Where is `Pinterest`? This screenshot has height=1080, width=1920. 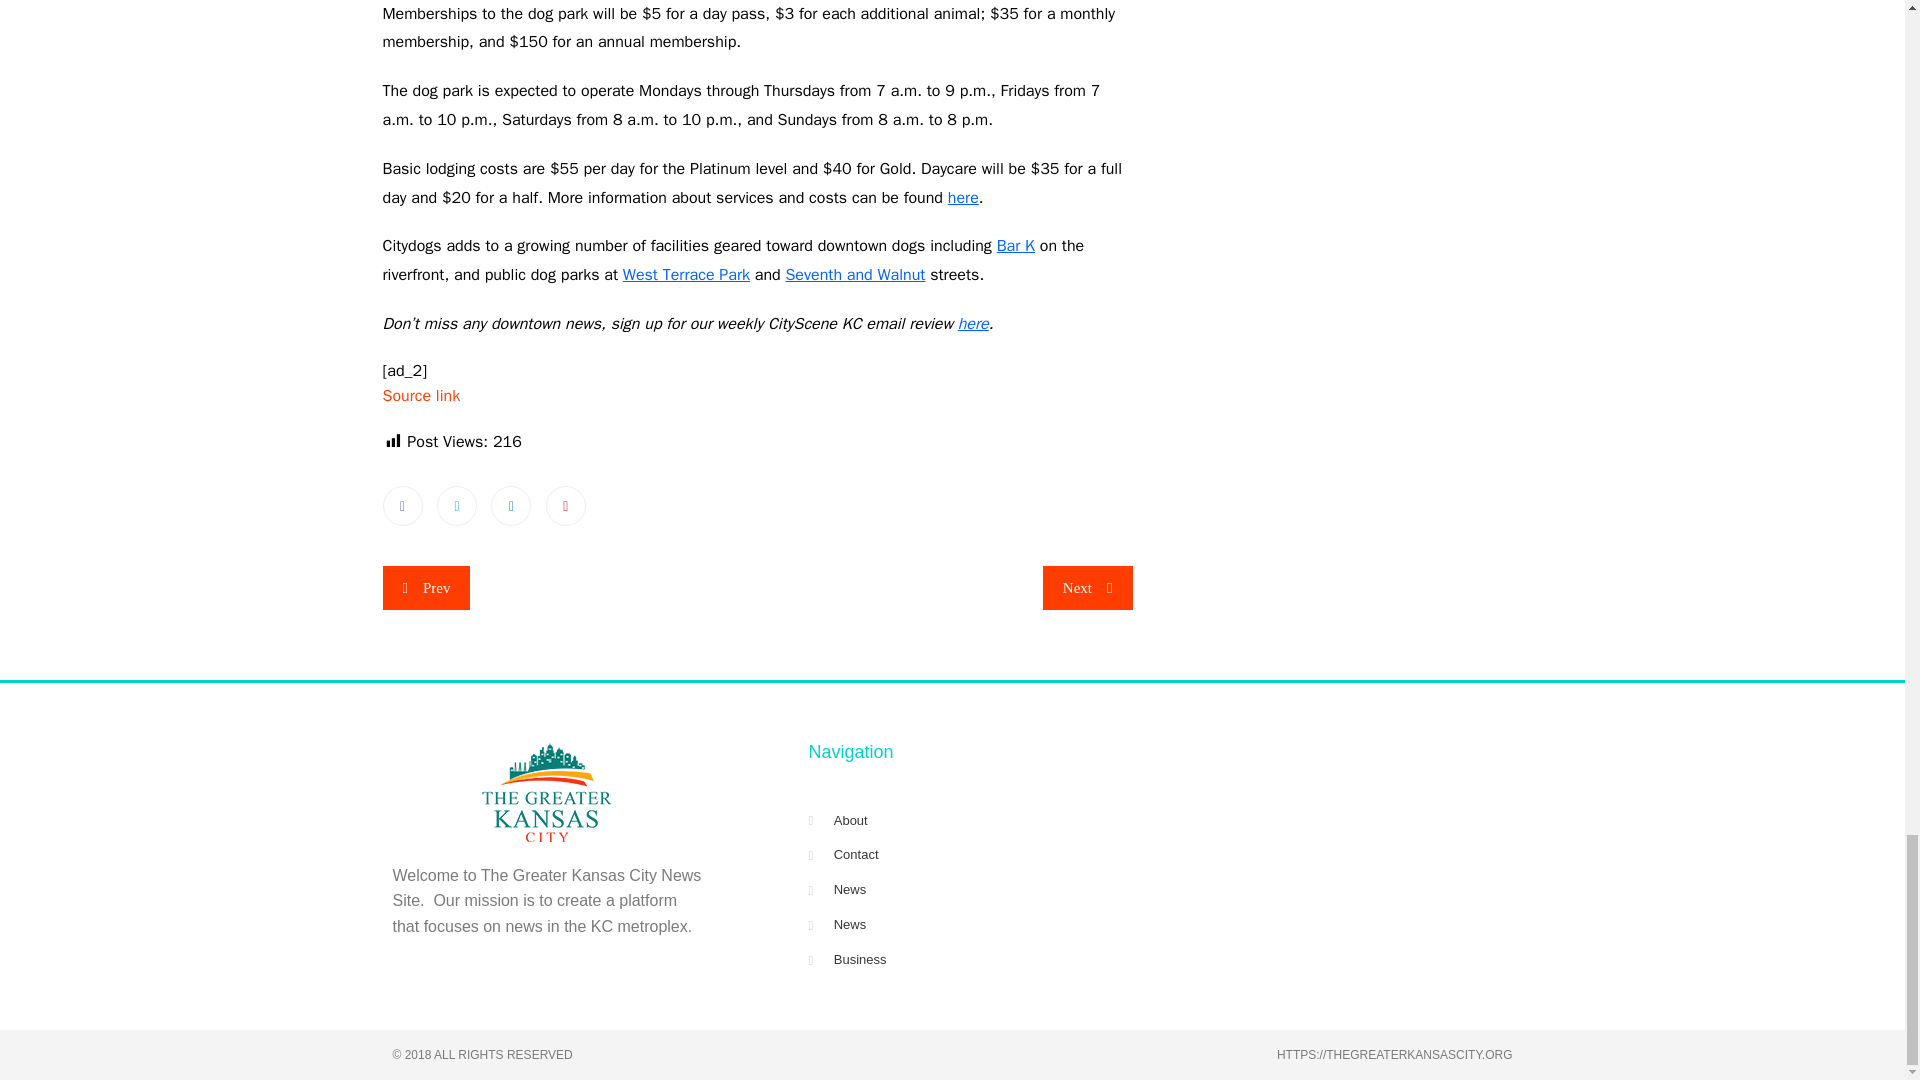
Pinterest is located at coordinates (565, 506).